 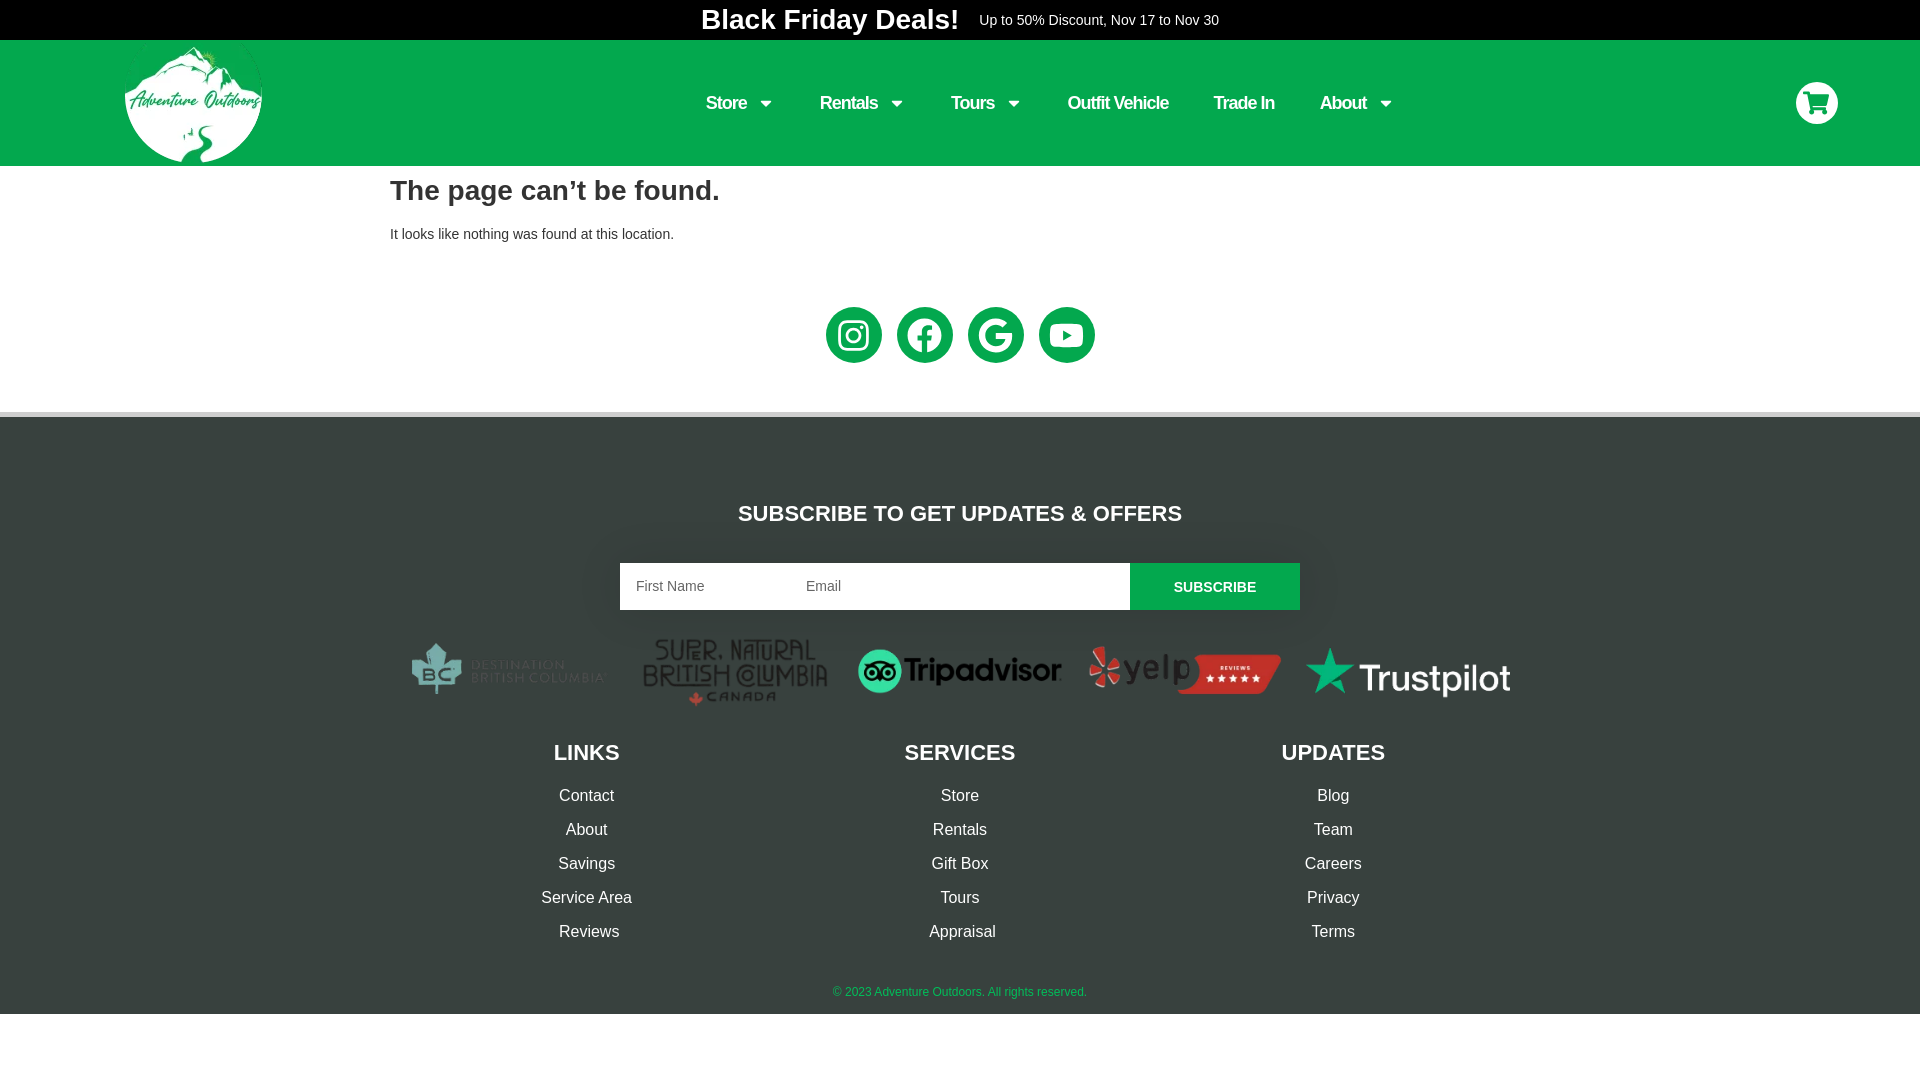 What do you see at coordinates (1244, 103) in the screenshot?
I see `Trade In` at bounding box center [1244, 103].